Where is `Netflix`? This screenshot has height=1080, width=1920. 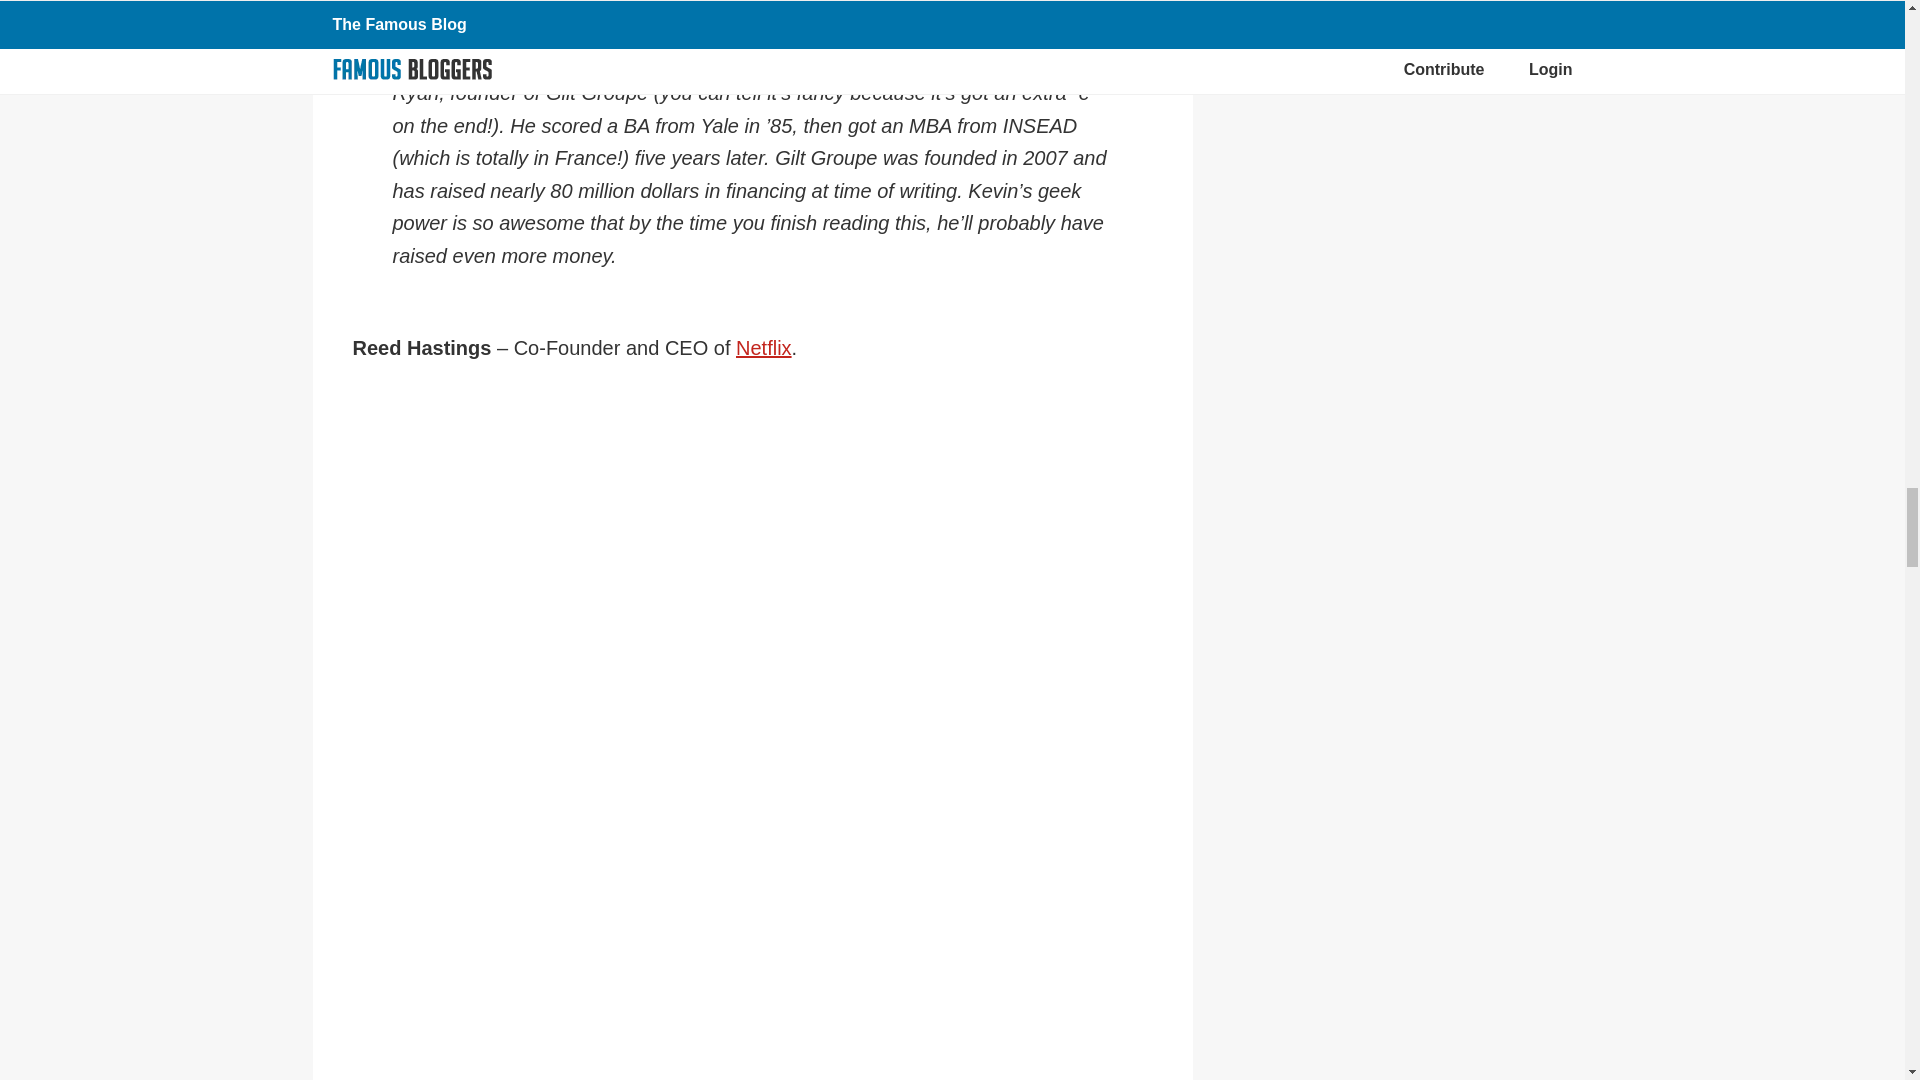
Netflix is located at coordinates (763, 347).